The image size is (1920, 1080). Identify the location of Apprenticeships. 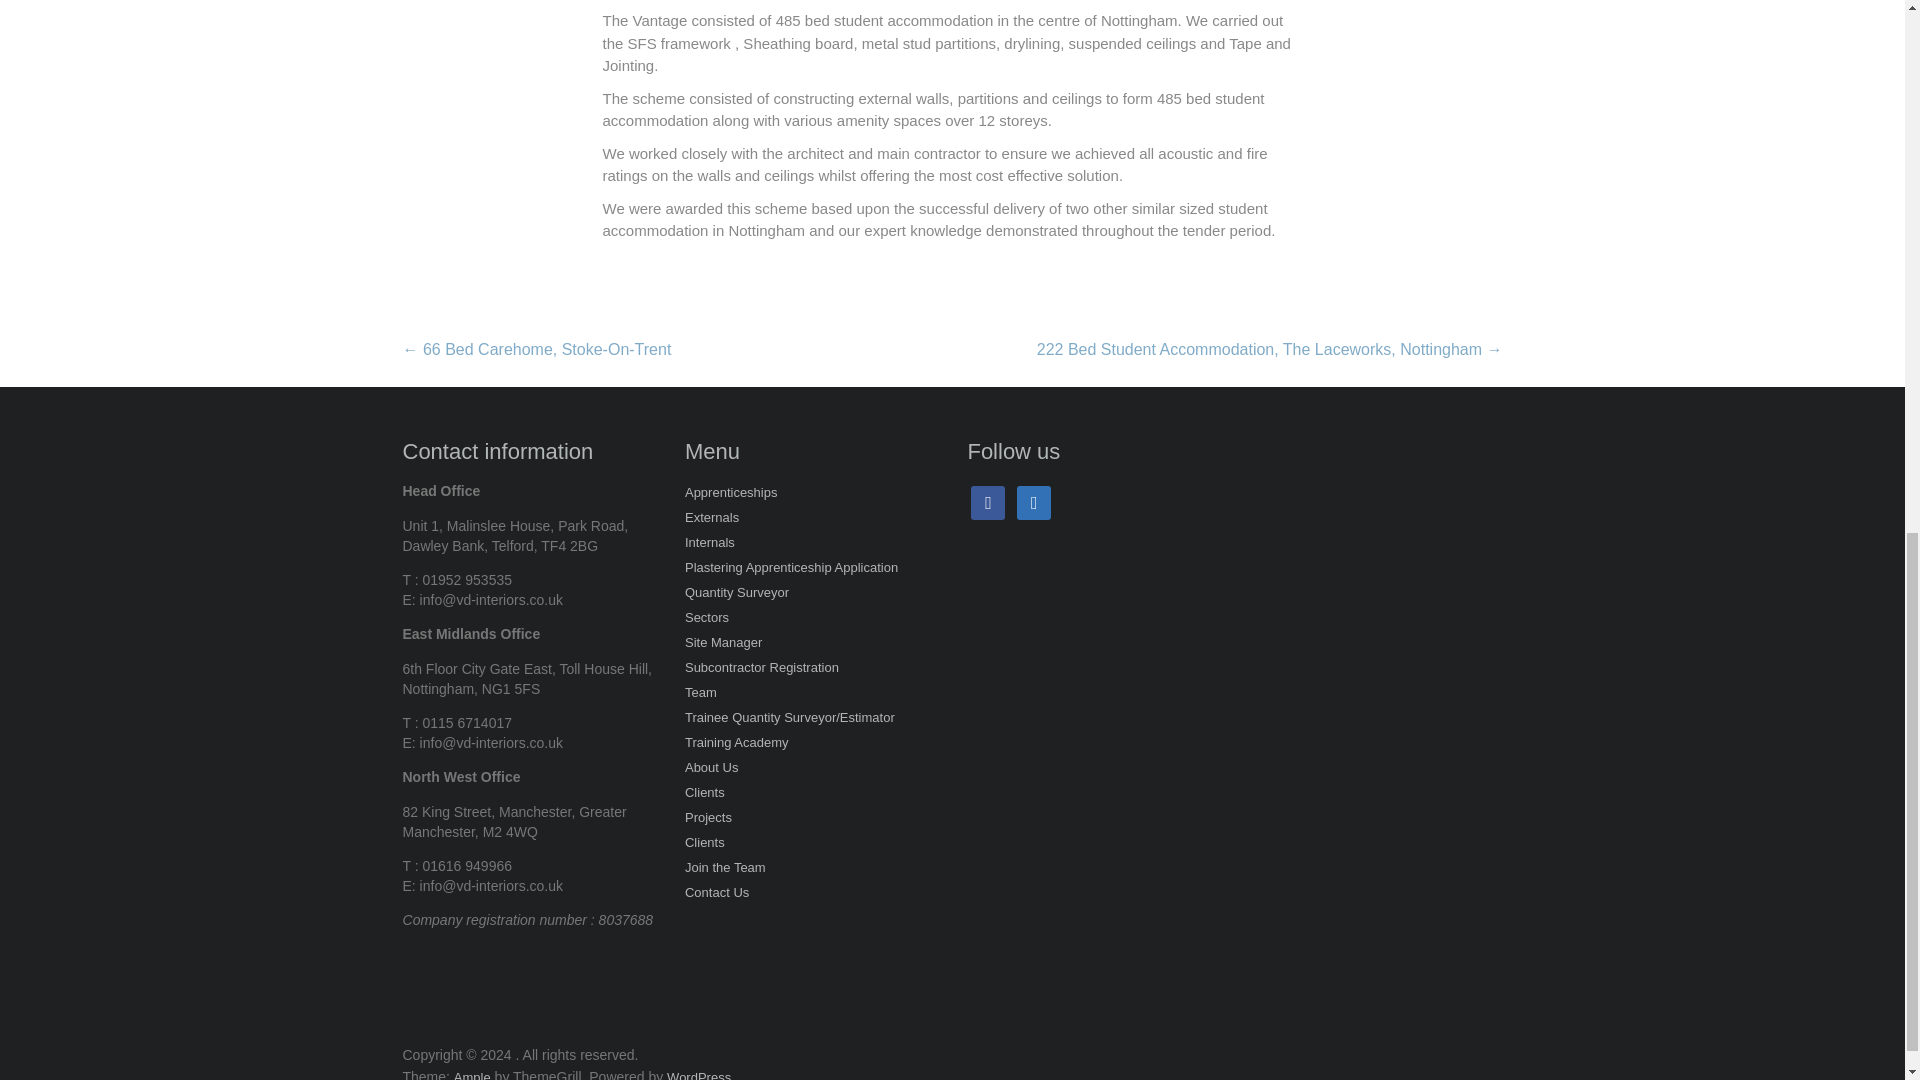
(731, 494).